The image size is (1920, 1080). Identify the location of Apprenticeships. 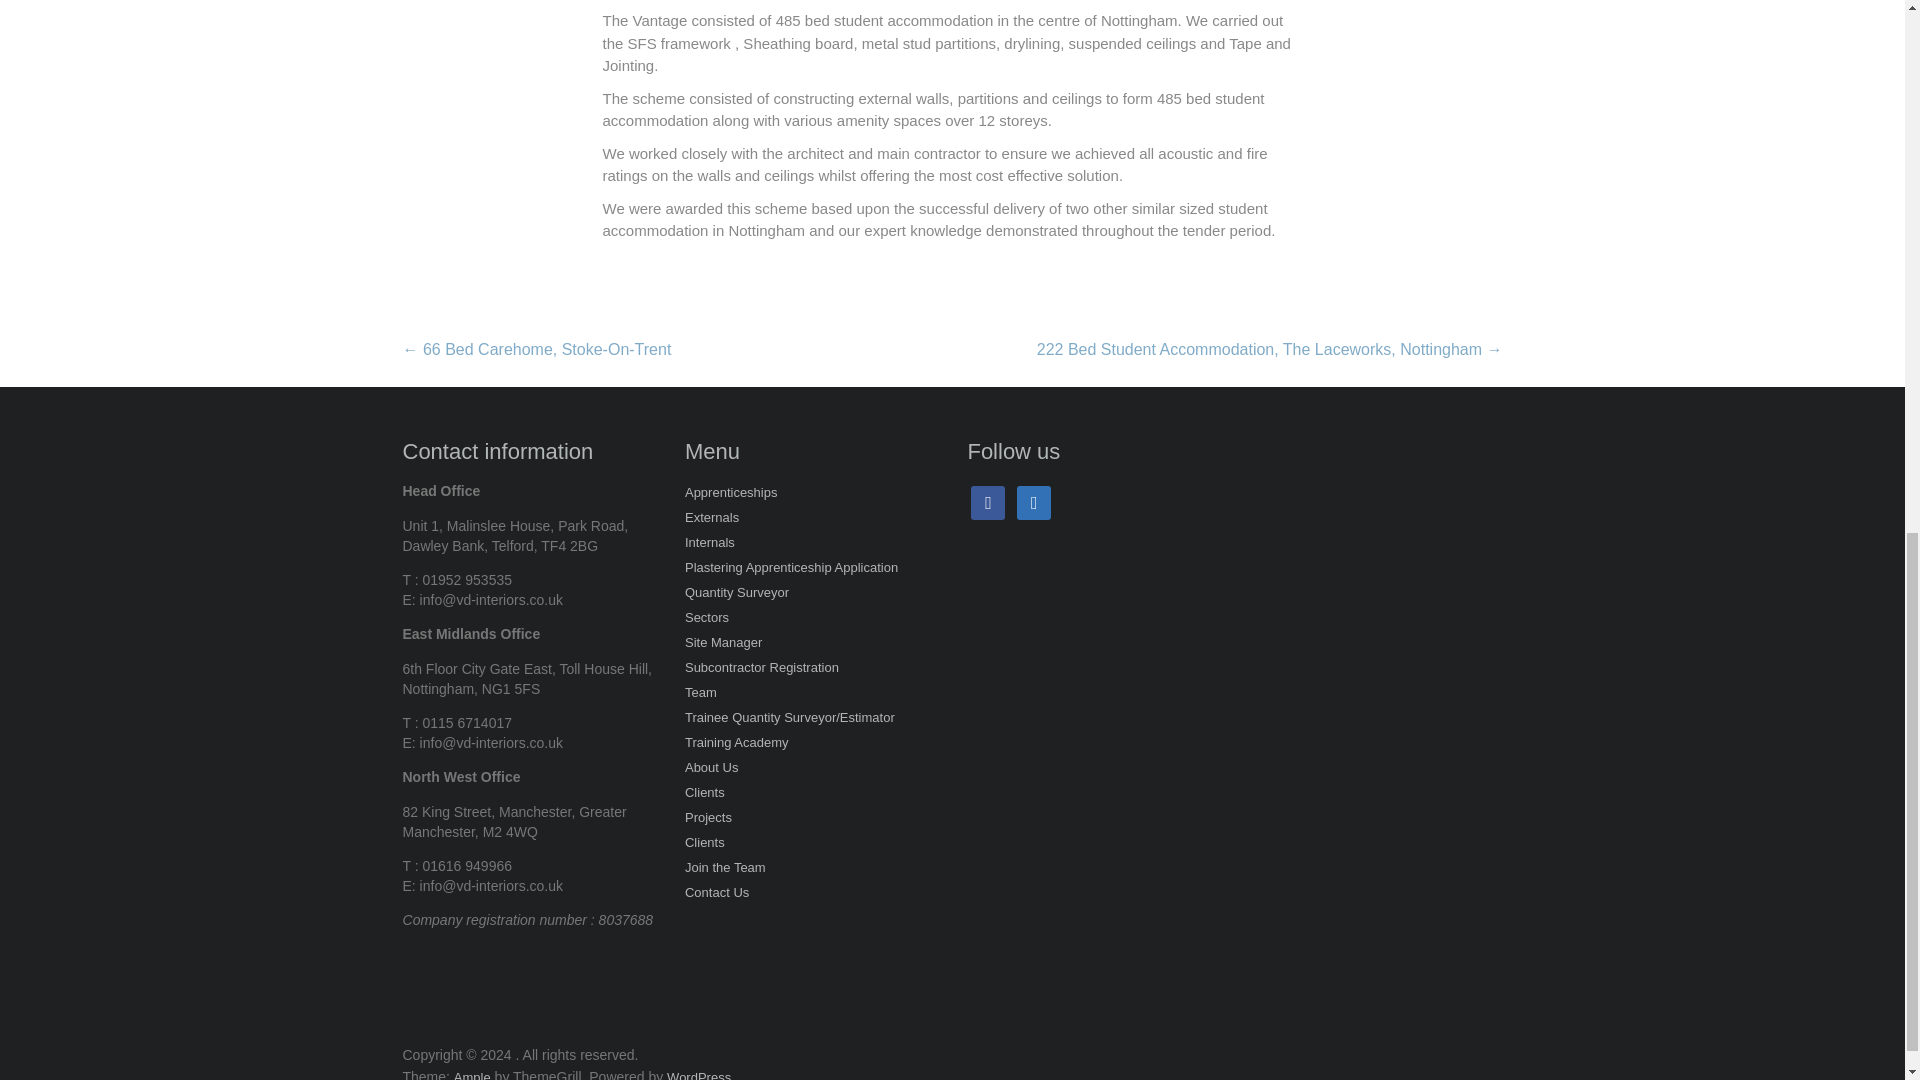
(731, 494).